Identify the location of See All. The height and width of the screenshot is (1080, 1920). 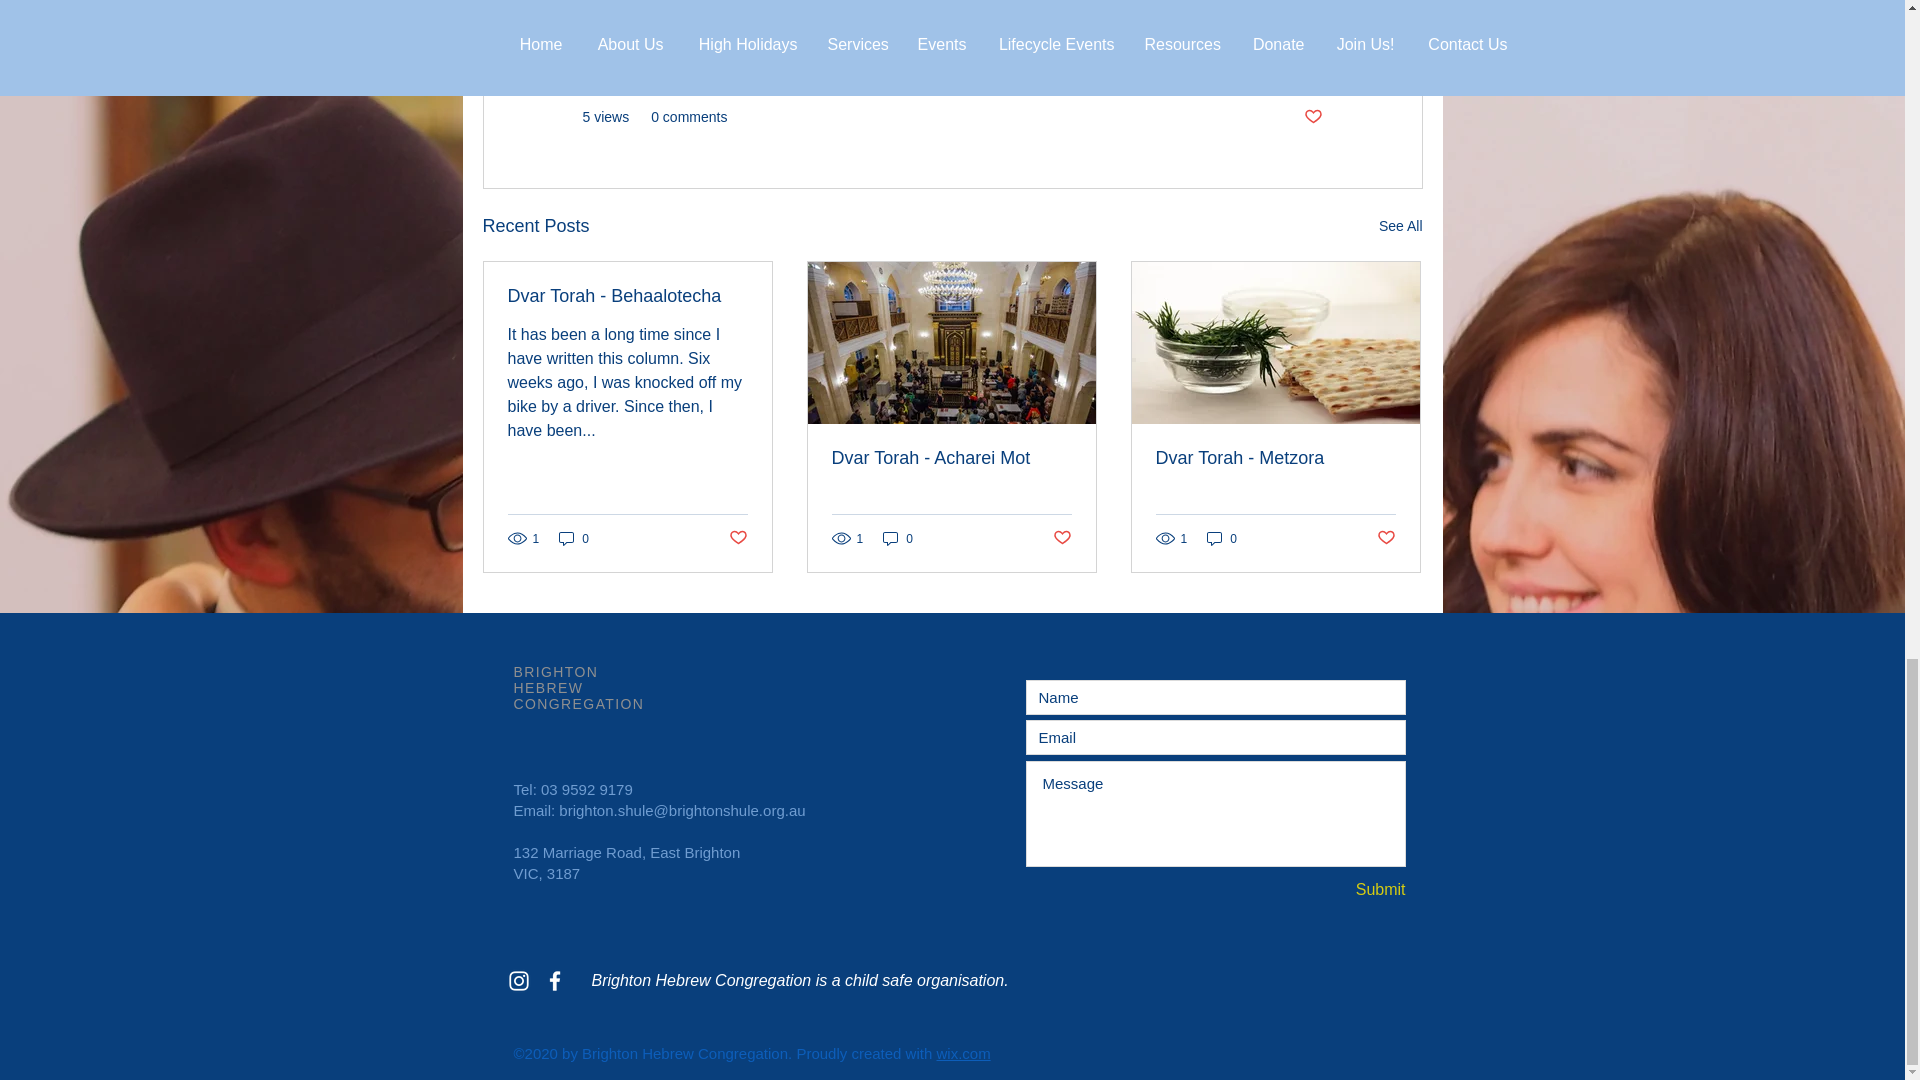
(1400, 226).